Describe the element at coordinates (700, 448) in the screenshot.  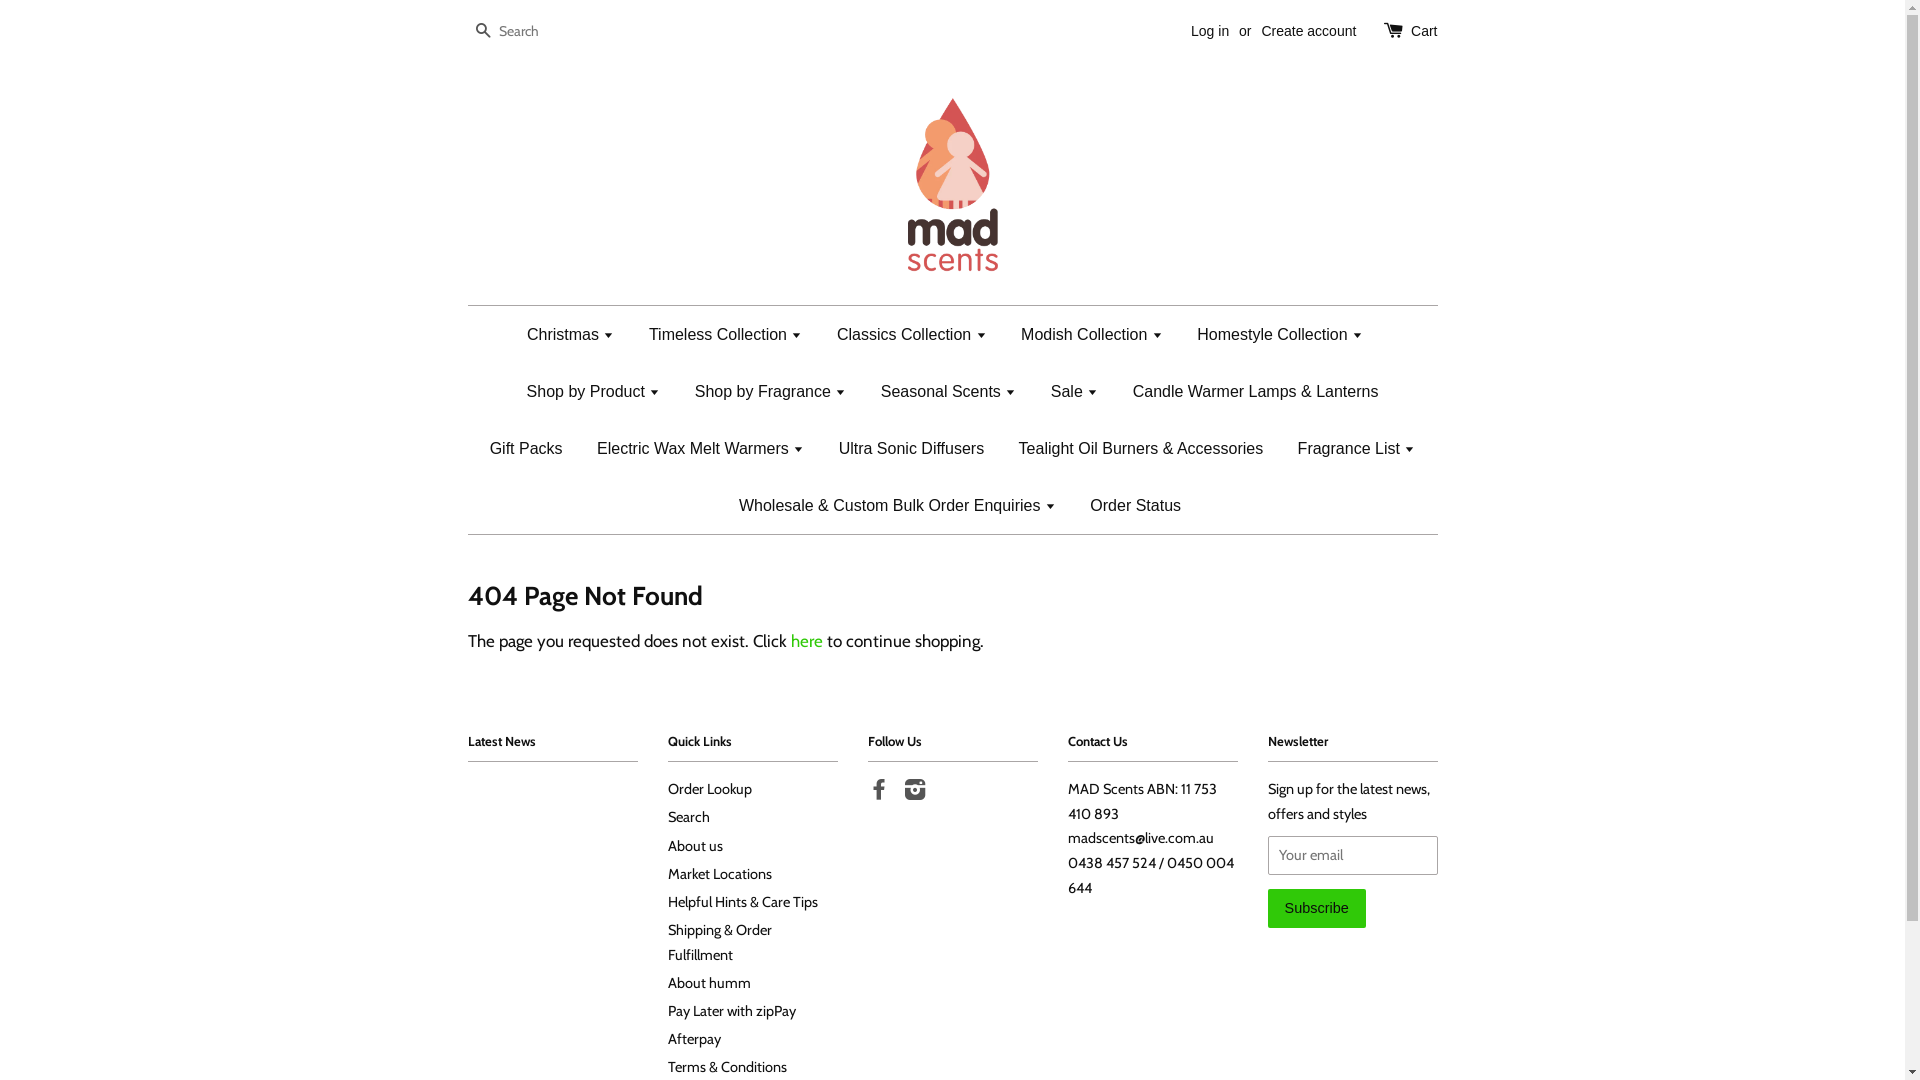
I see `Electric Wax Melt Warmers` at that location.